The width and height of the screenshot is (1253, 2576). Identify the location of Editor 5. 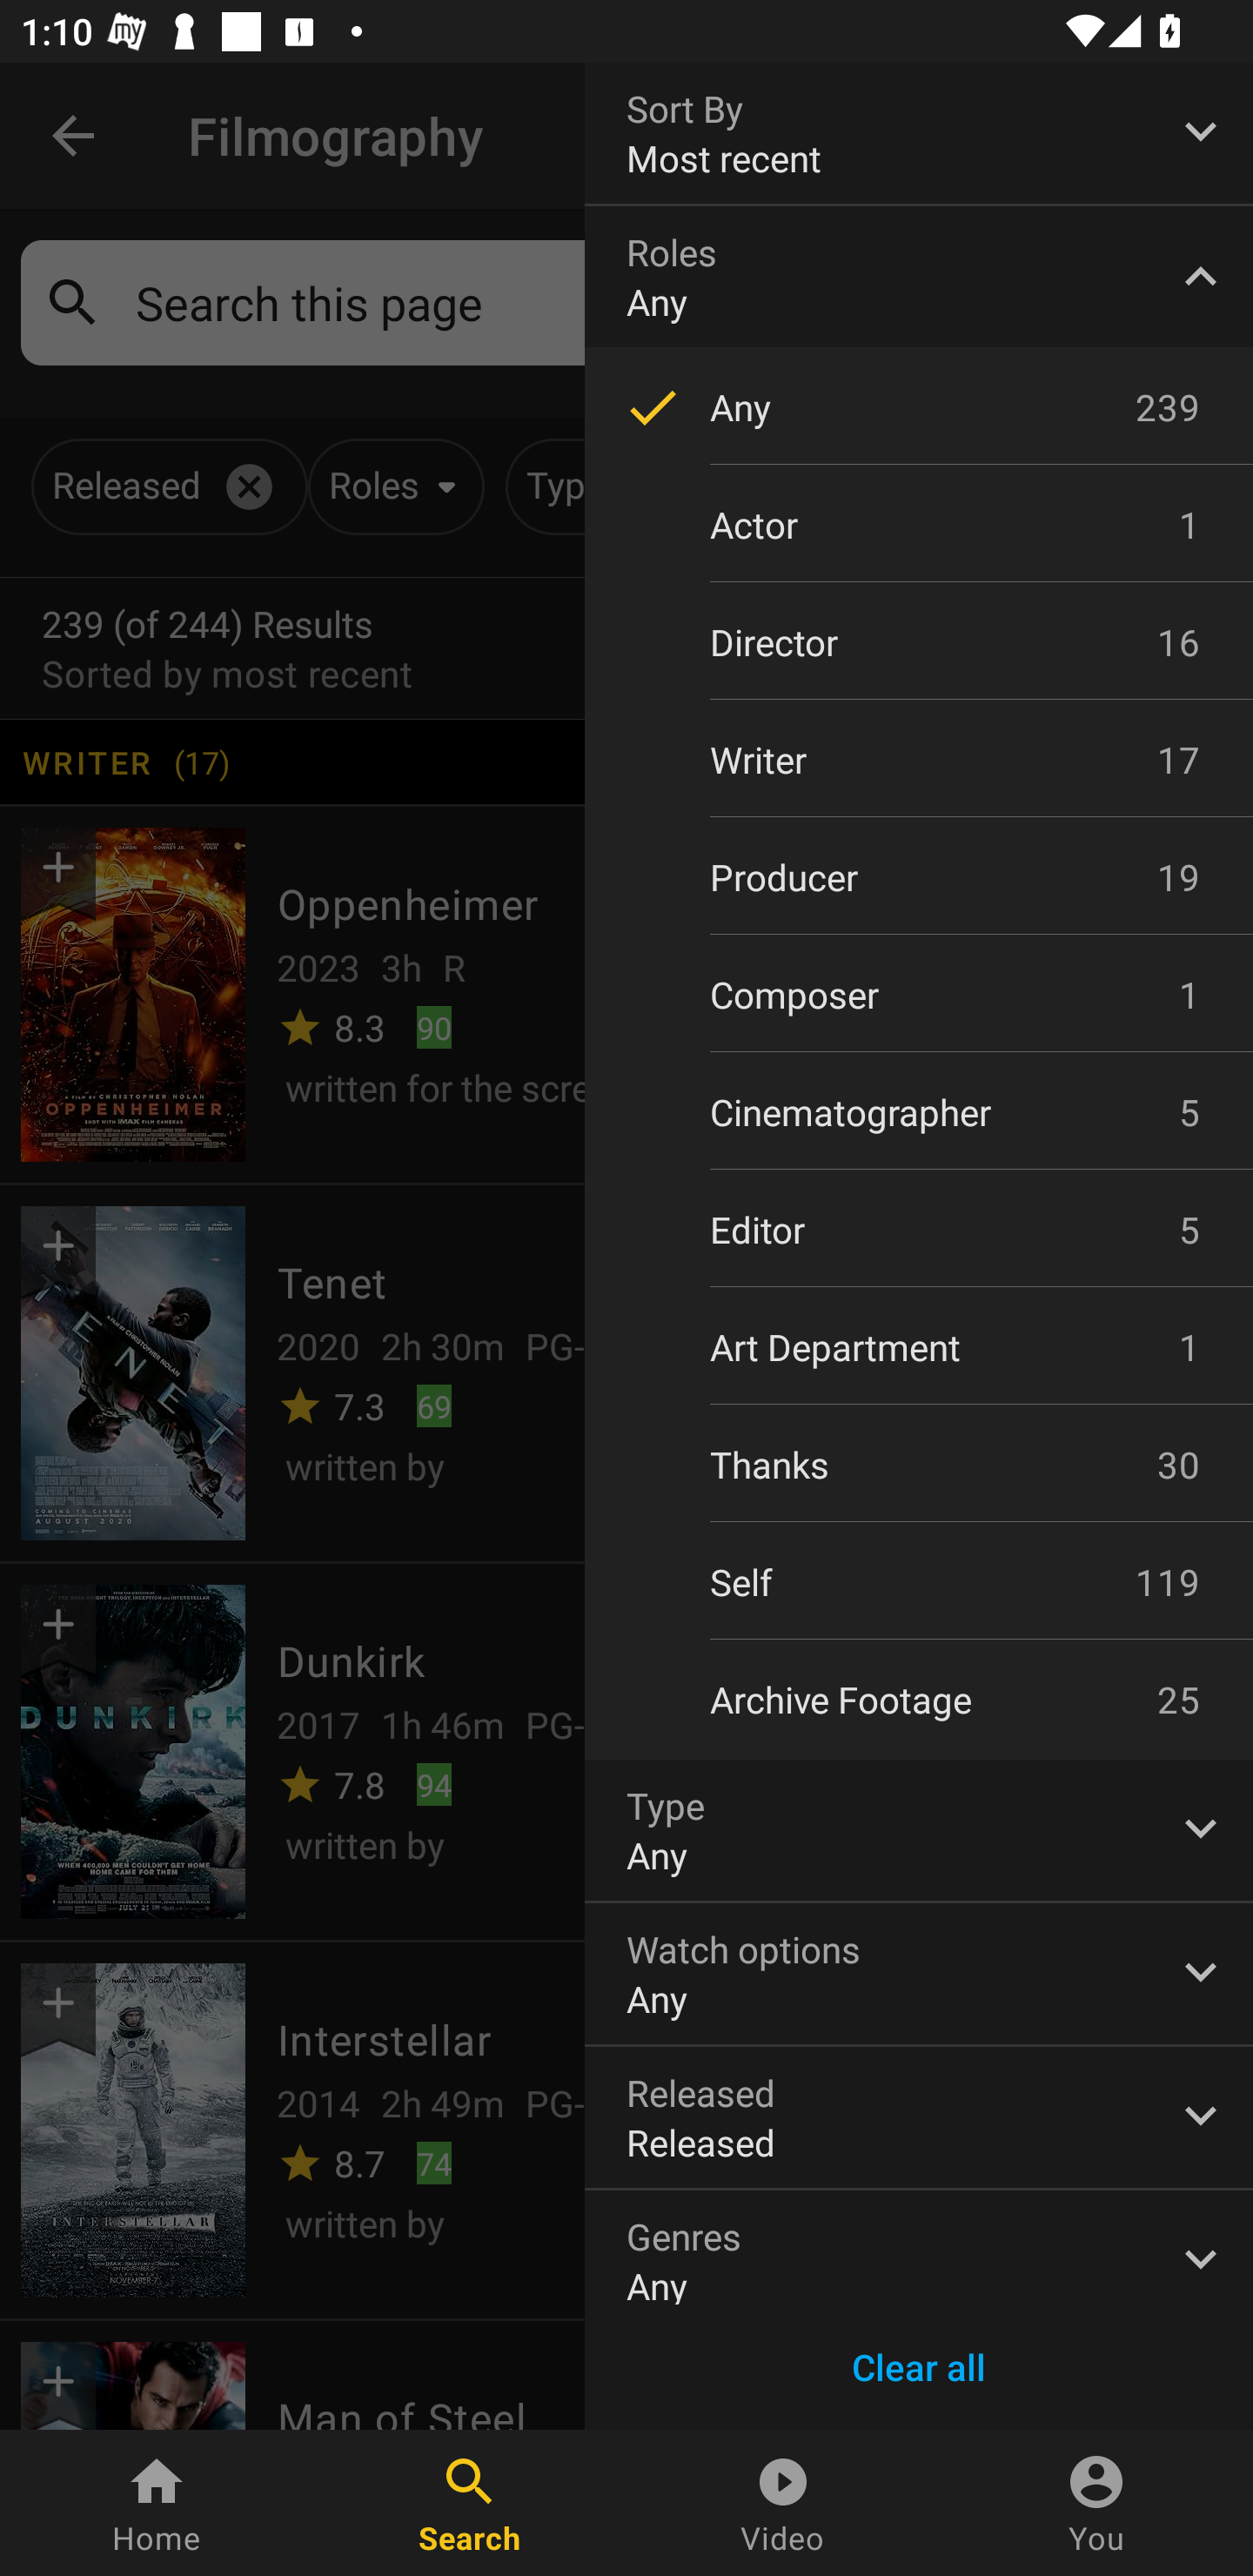
(919, 1230).